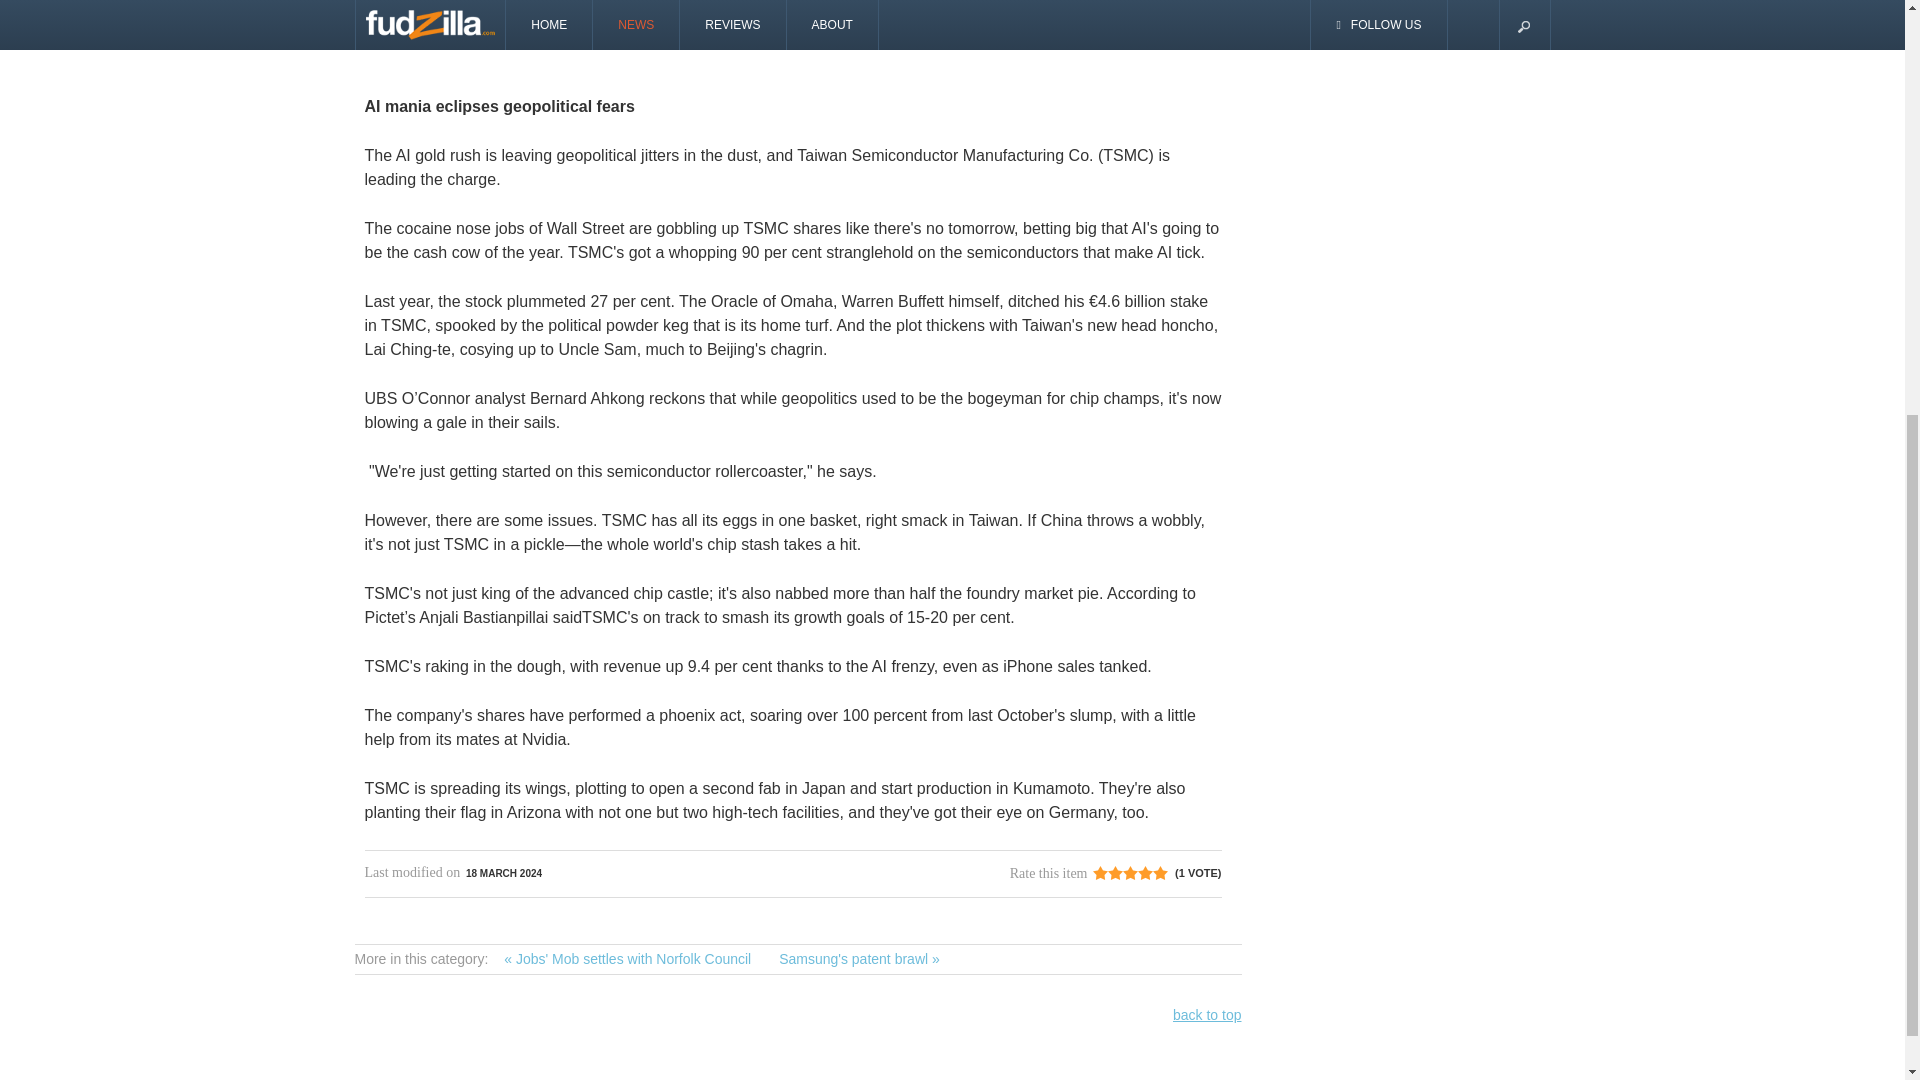 Image resolution: width=1920 pixels, height=1080 pixels. I want to click on 5, so click(1130, 873).